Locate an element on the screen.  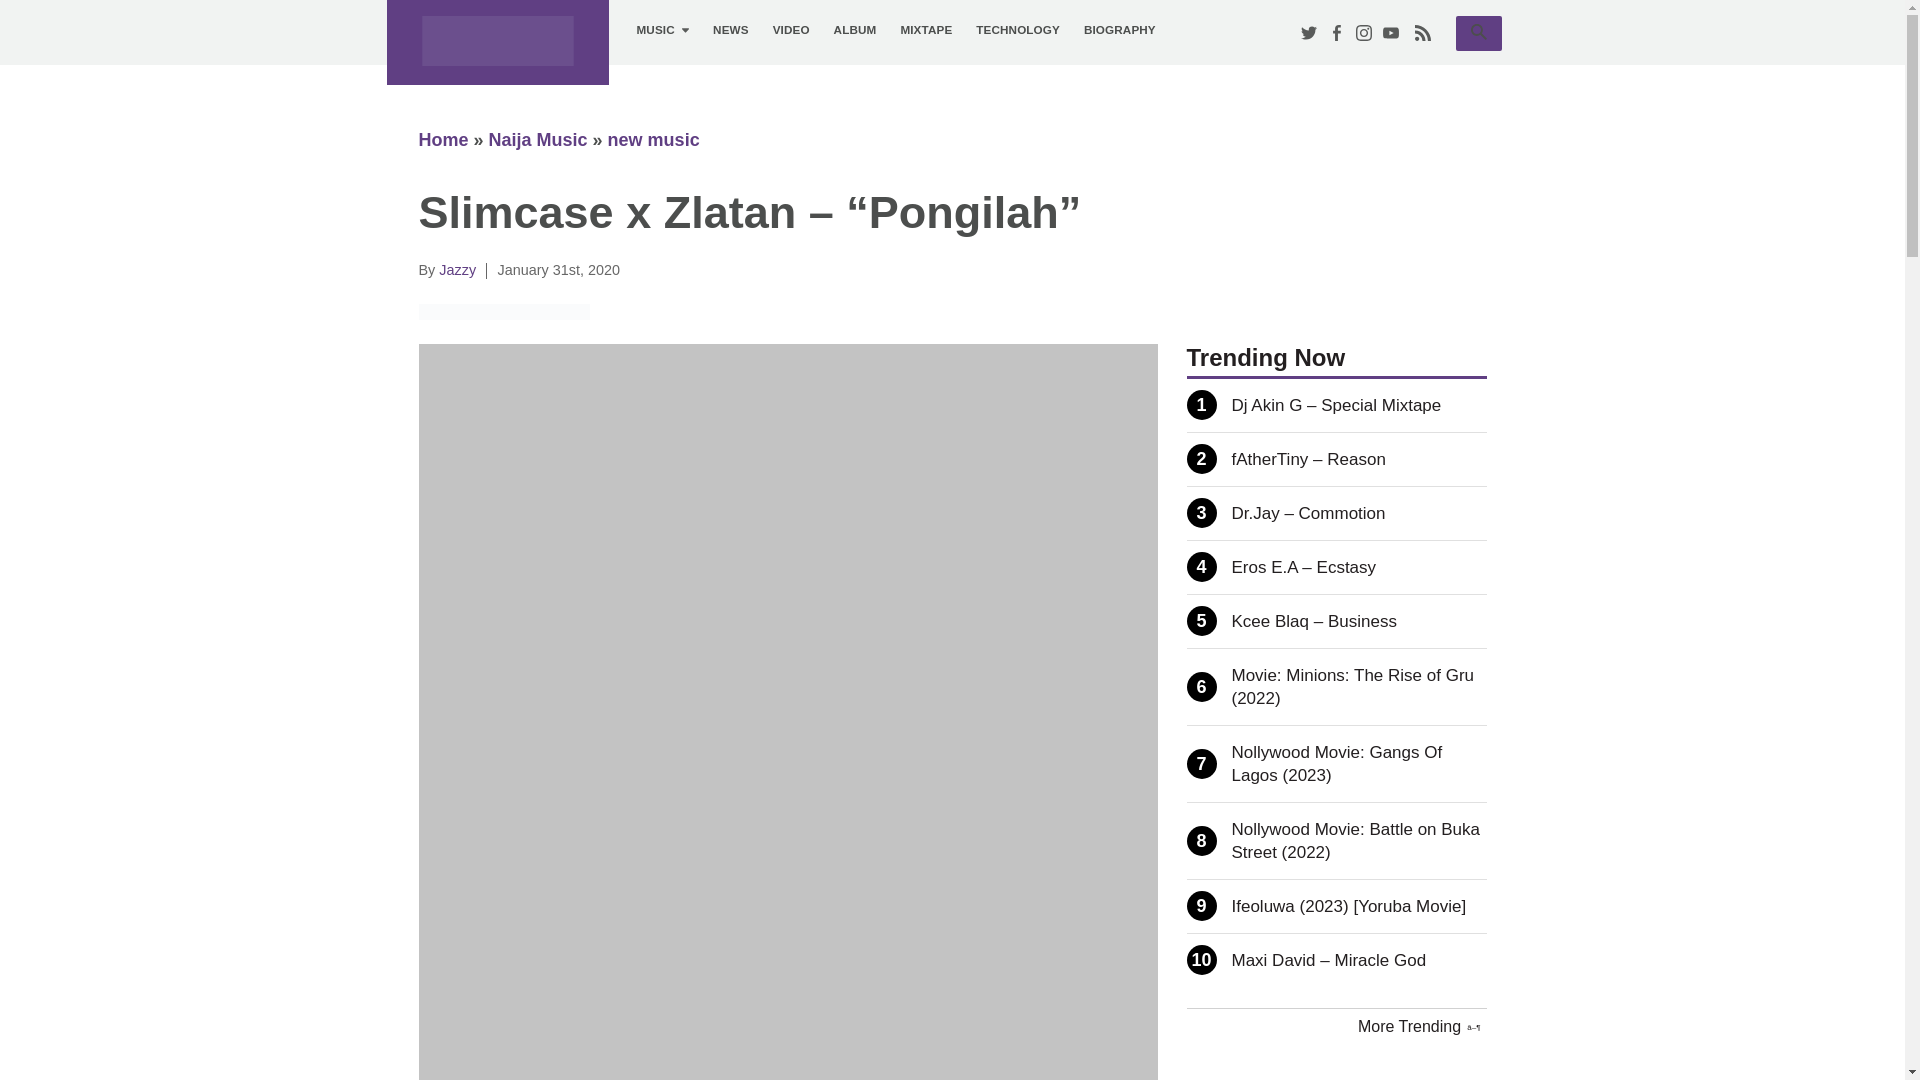
Naija Music is located at coordinates (538, 140).